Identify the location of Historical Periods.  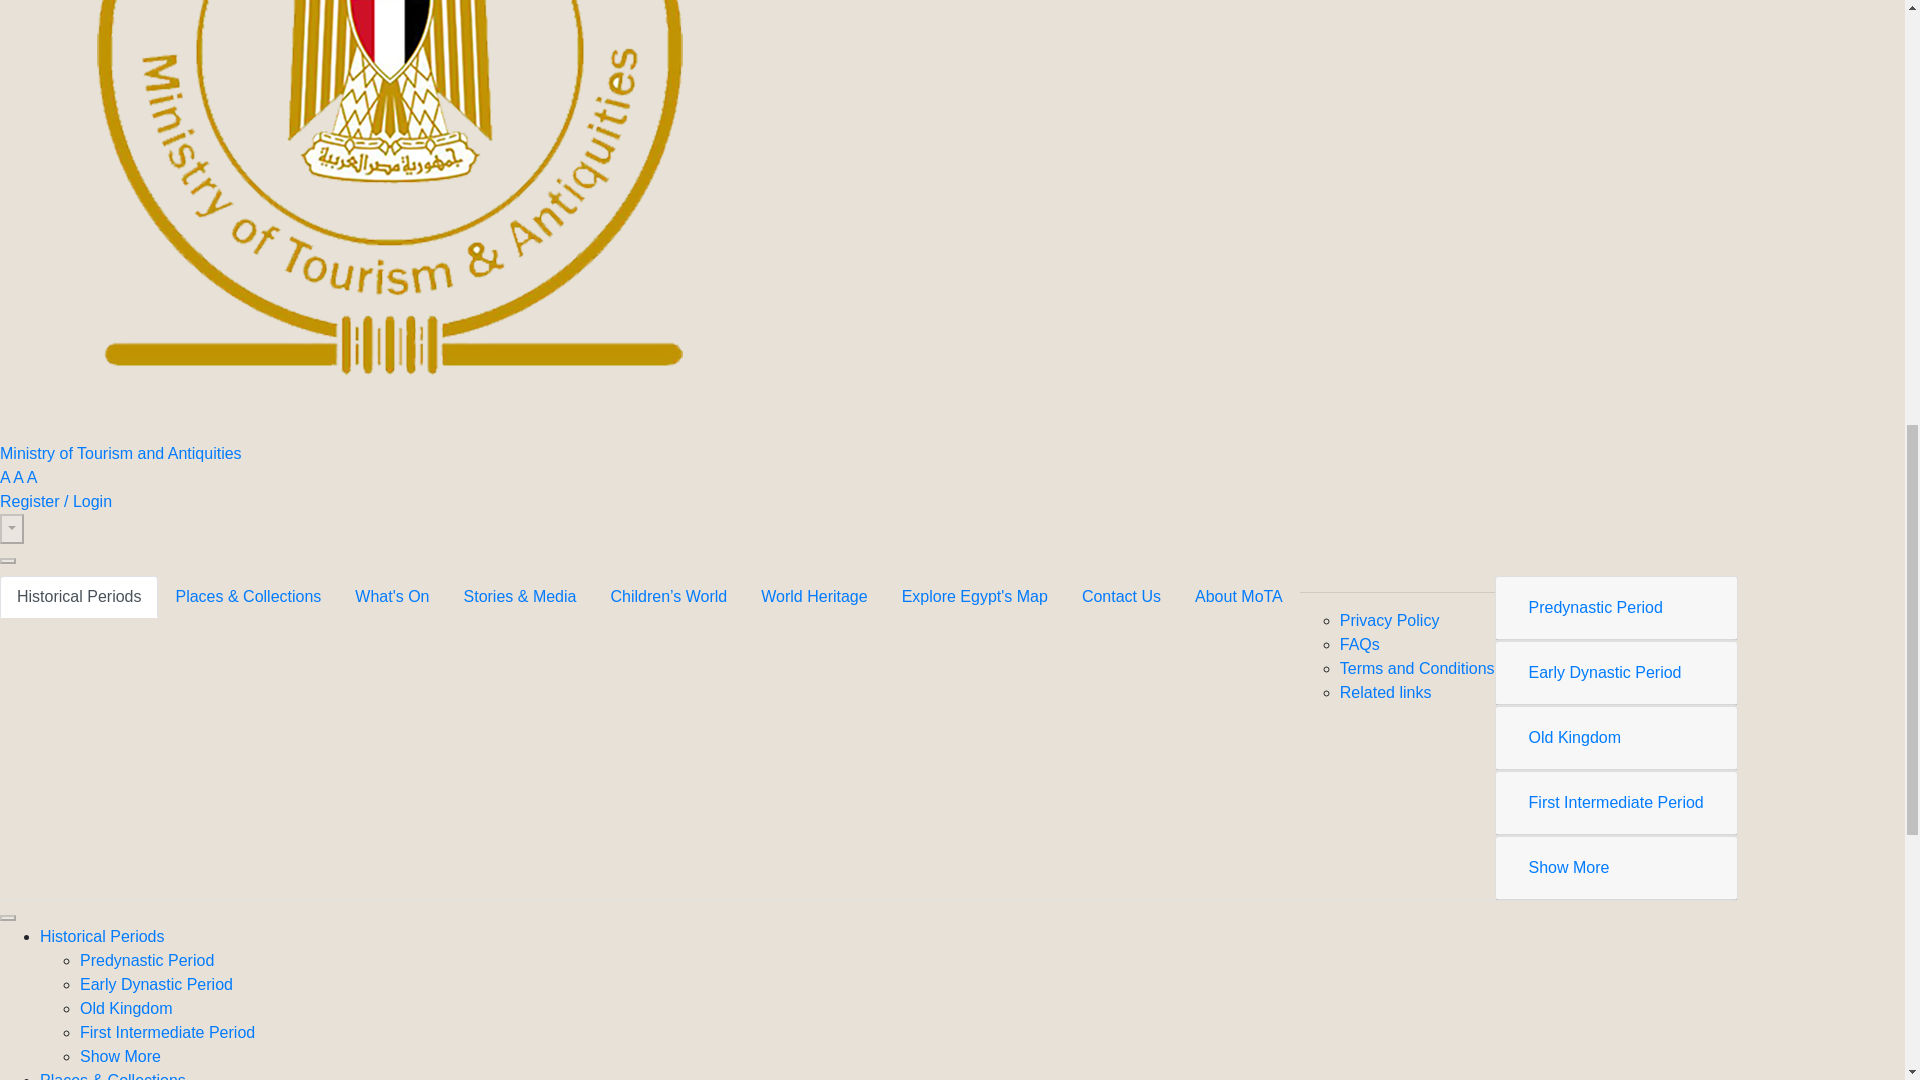
(78, 596).